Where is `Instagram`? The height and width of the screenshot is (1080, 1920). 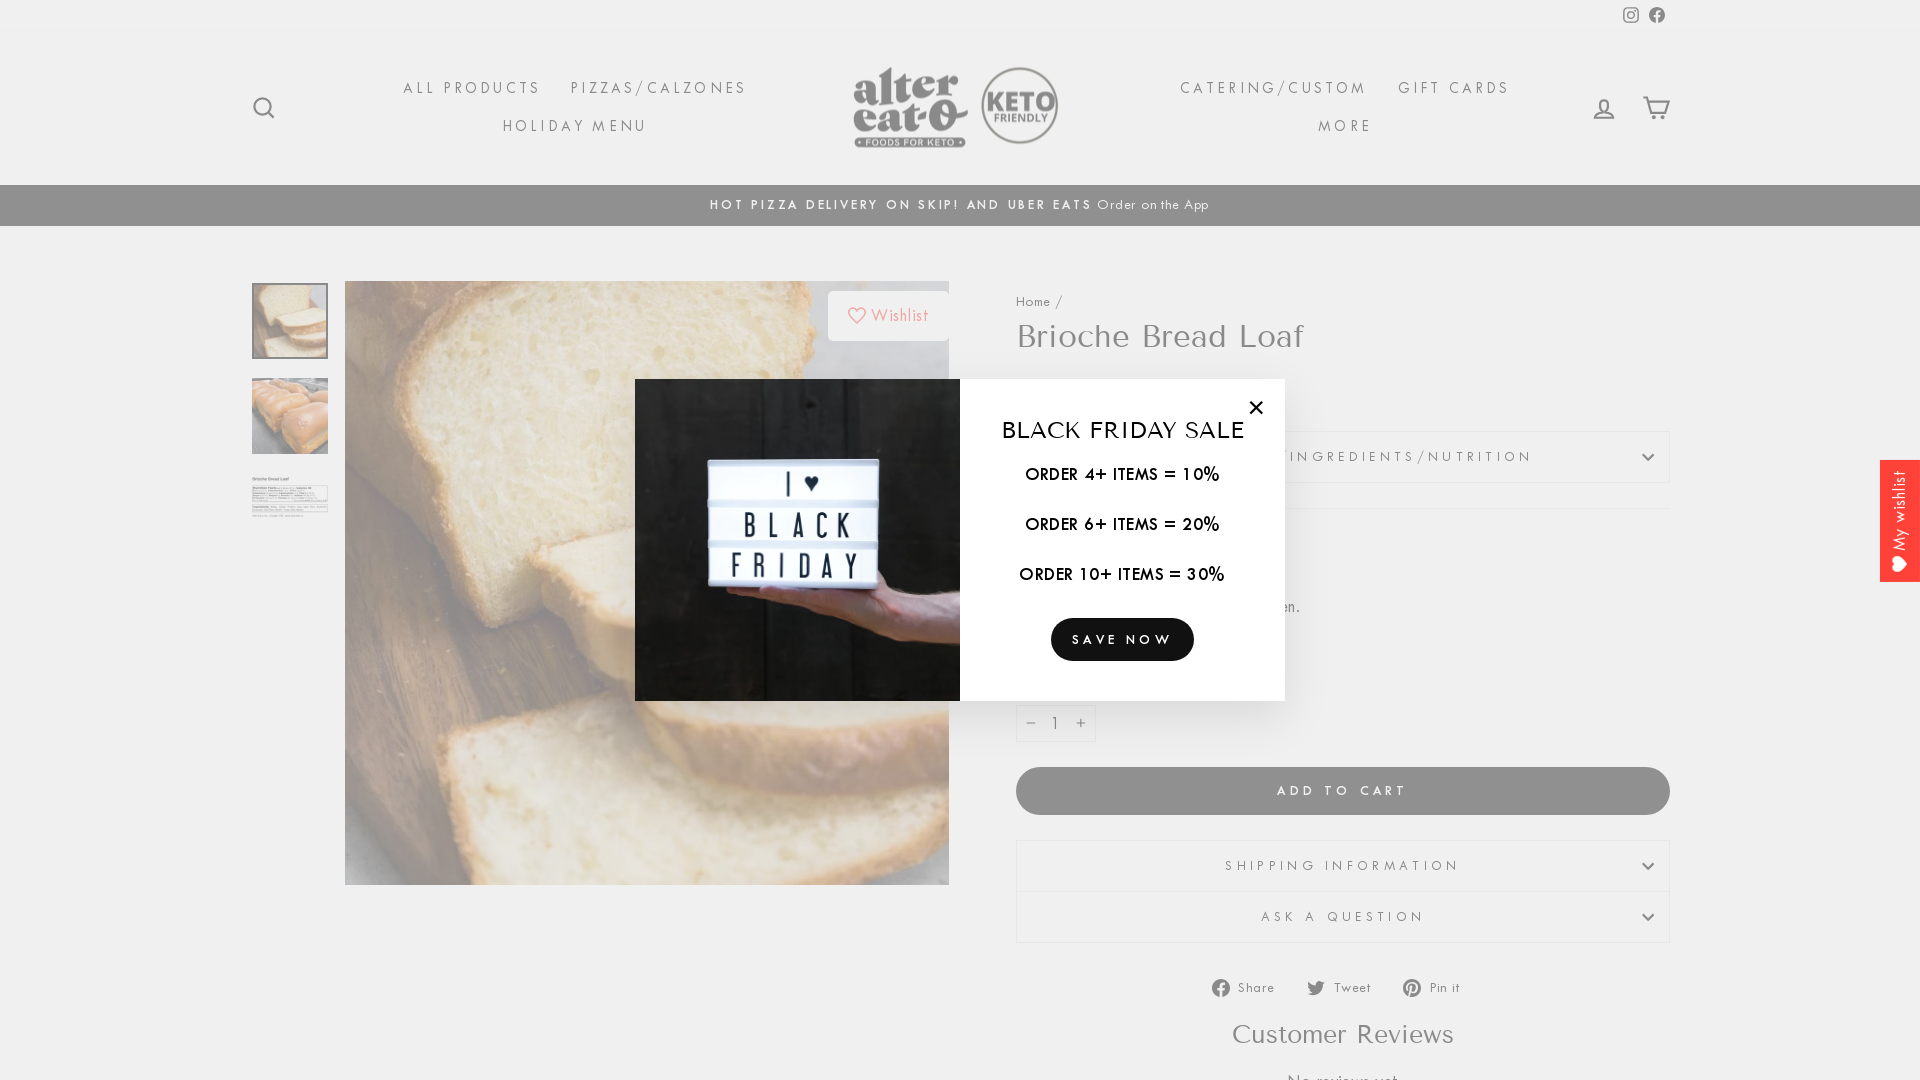
Instagram is located at coordinates (1631, 16).